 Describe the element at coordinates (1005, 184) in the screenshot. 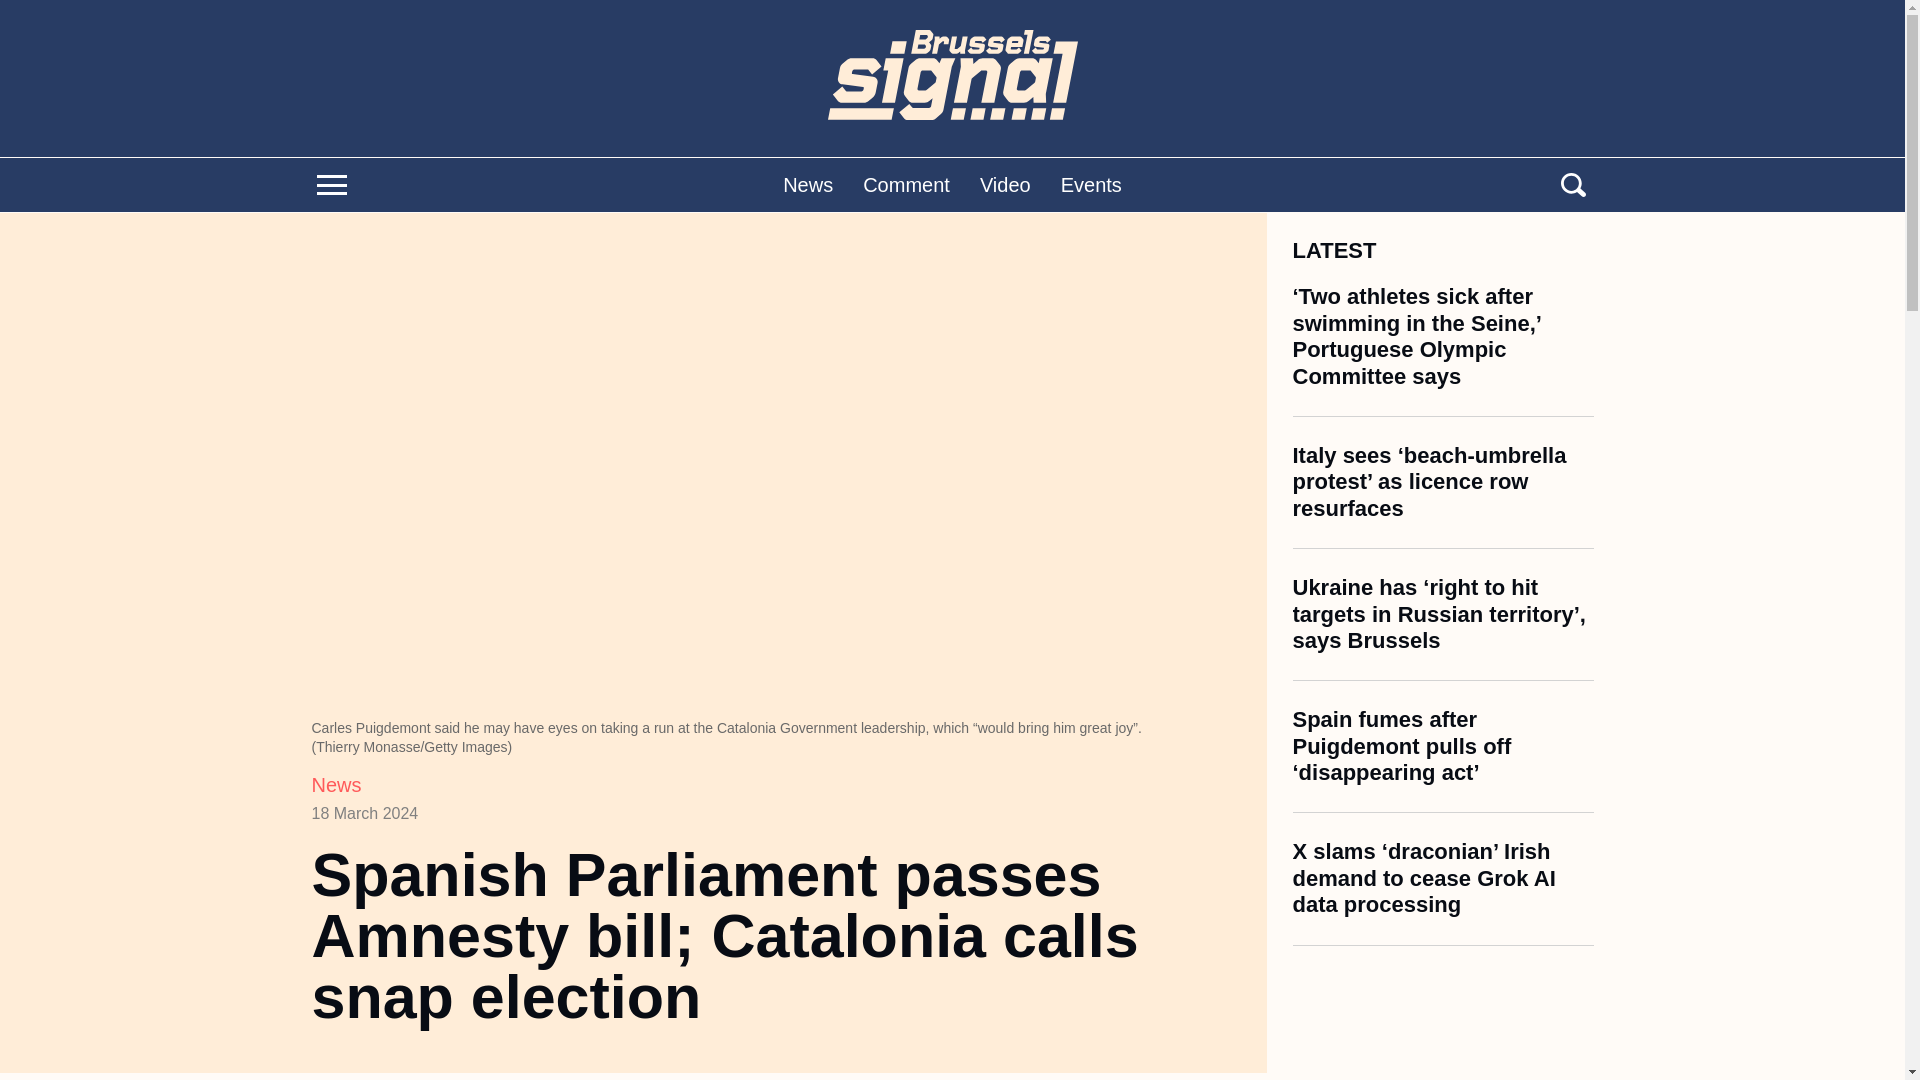

I see `Video` at that location.